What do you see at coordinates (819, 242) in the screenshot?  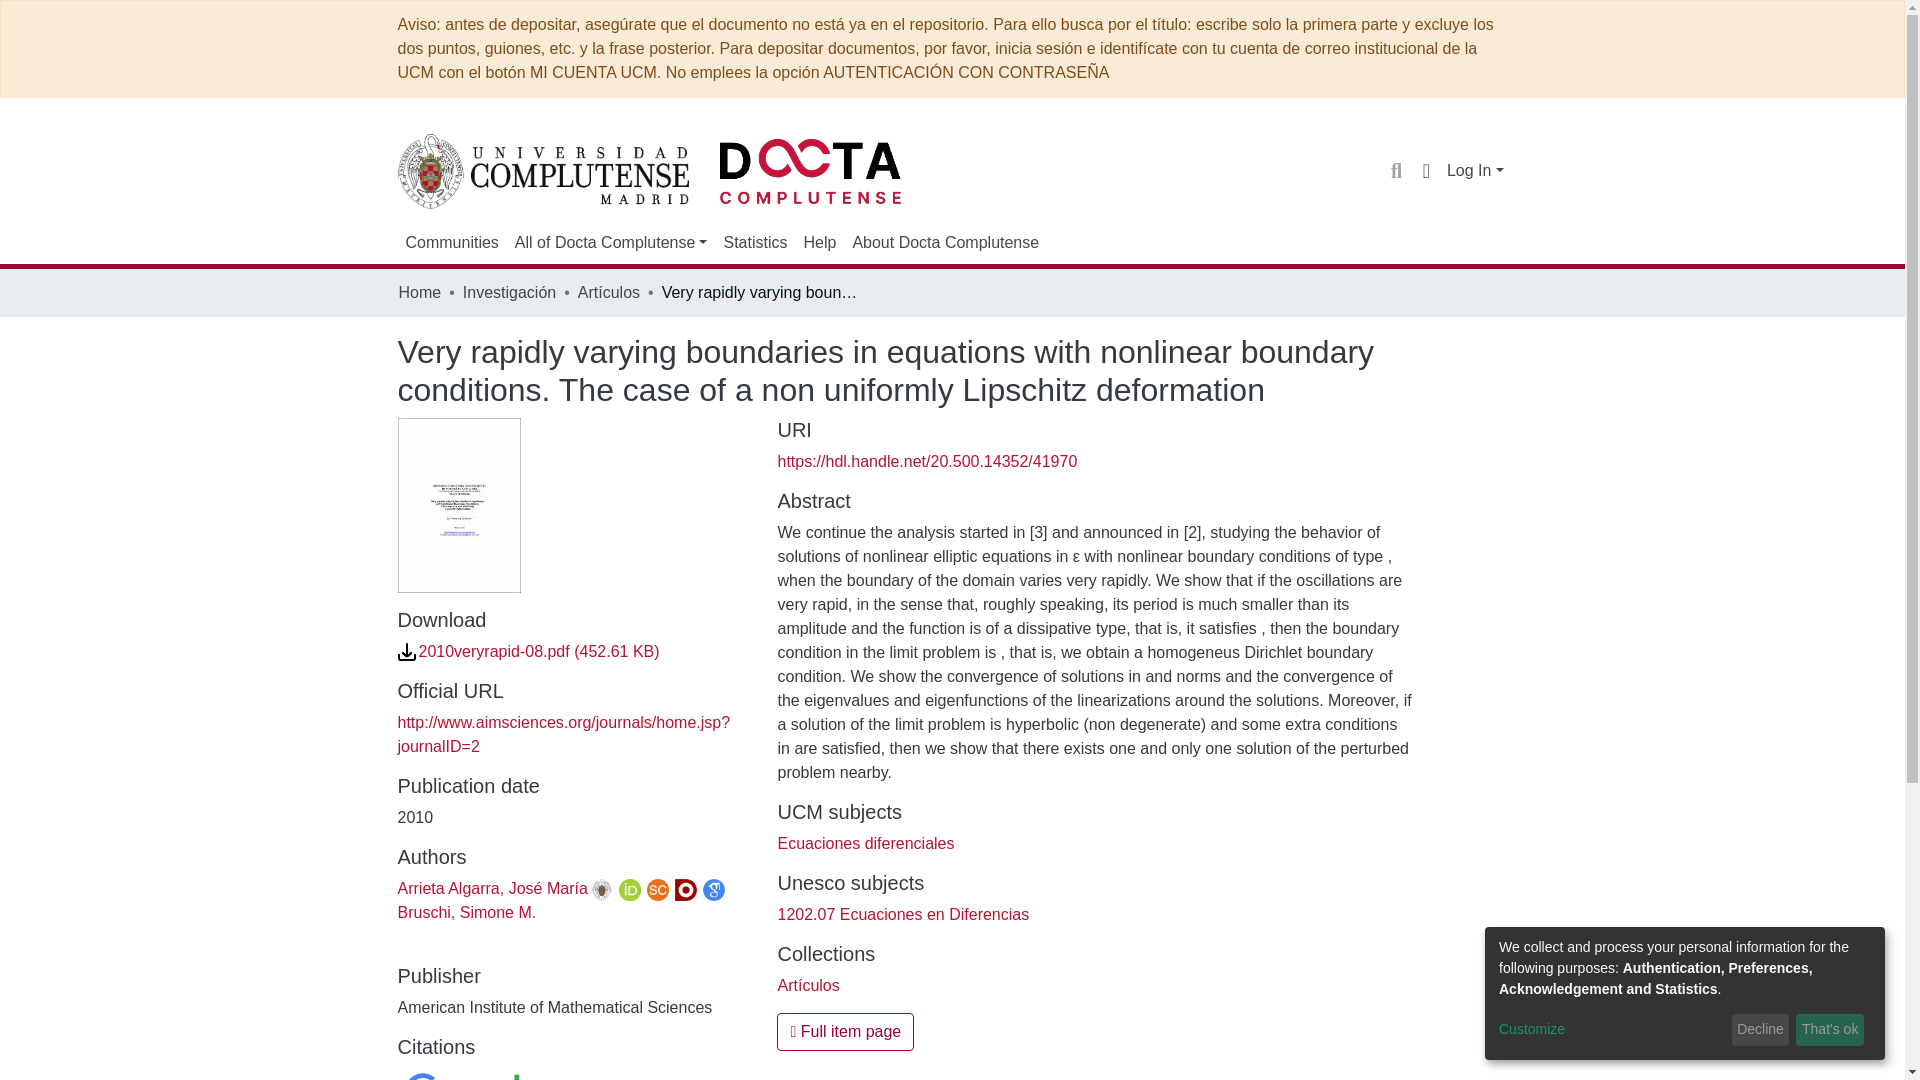 I see `Help` at bounding box center [819, 242].